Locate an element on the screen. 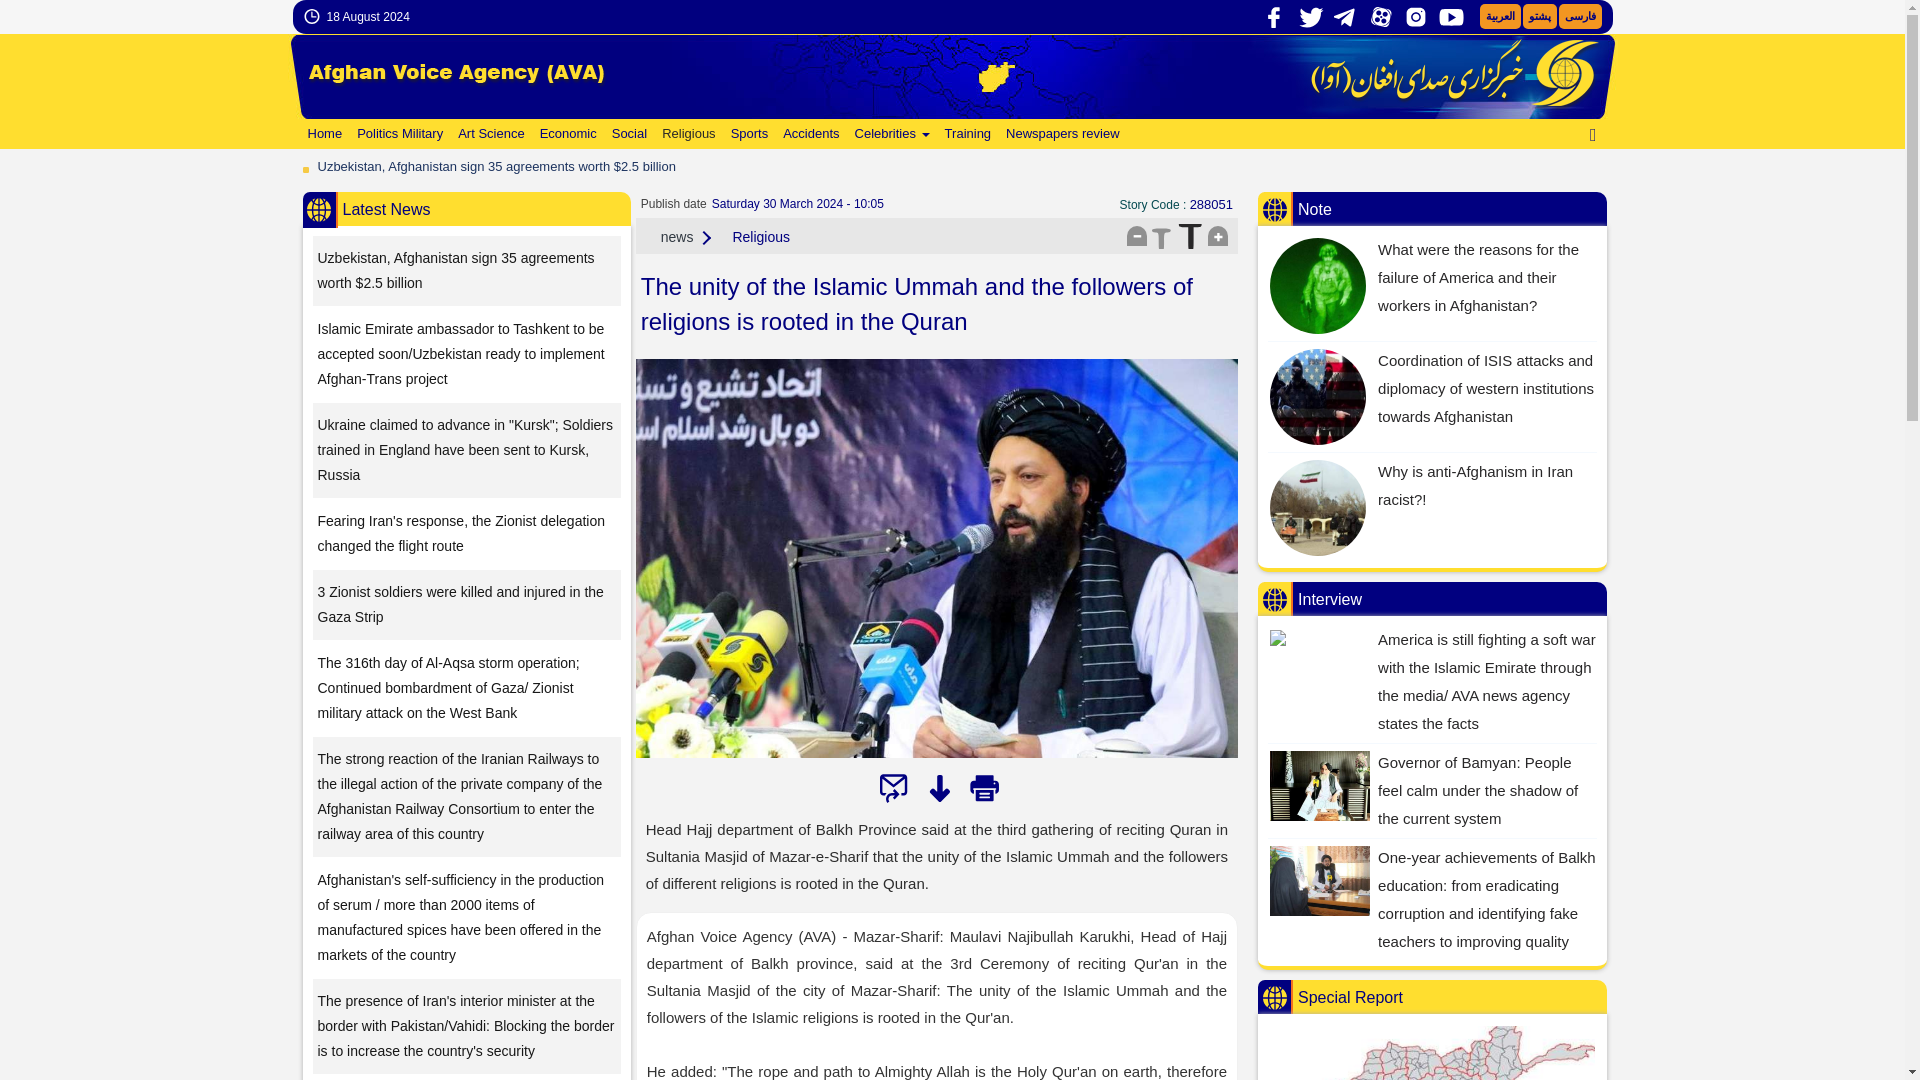 The width and height of the screenshot is (1920, 1080). Print Edition is located at coordinates (984, 788).